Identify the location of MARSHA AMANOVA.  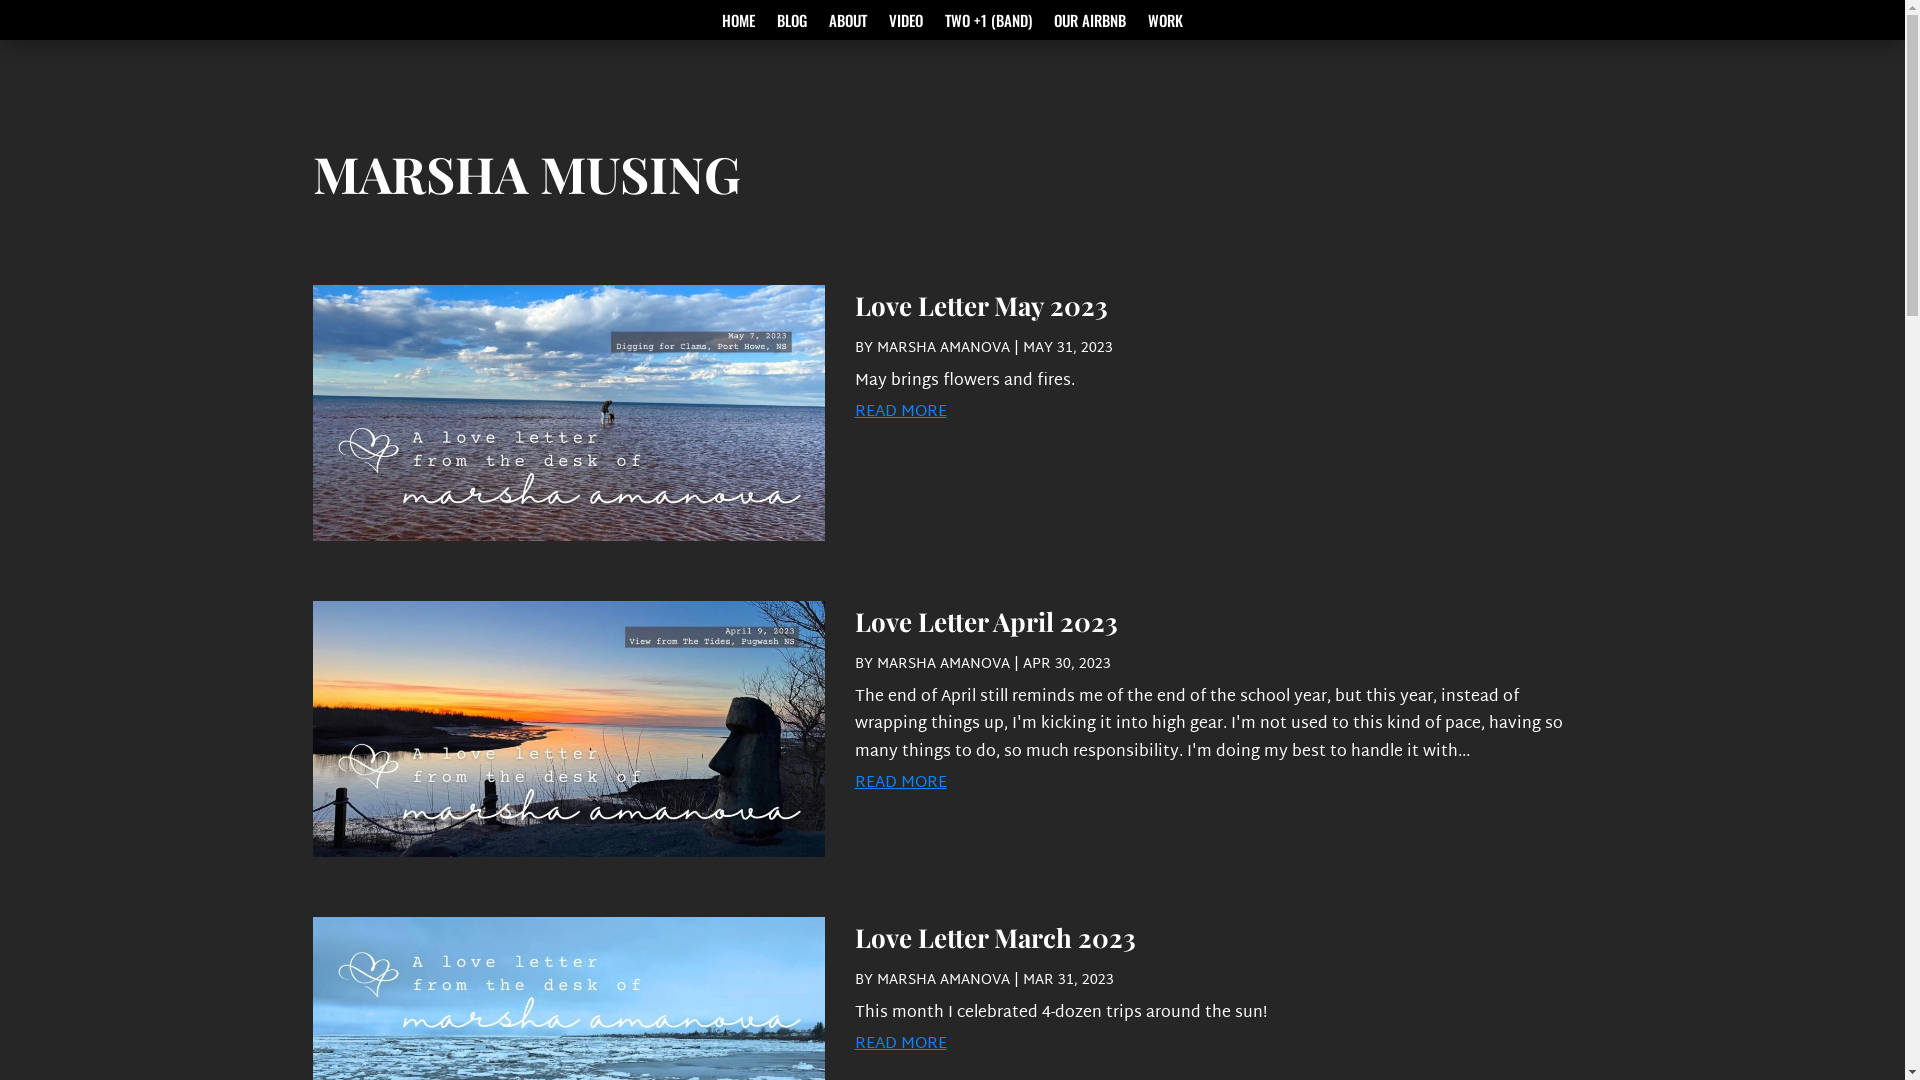
(942, 664).